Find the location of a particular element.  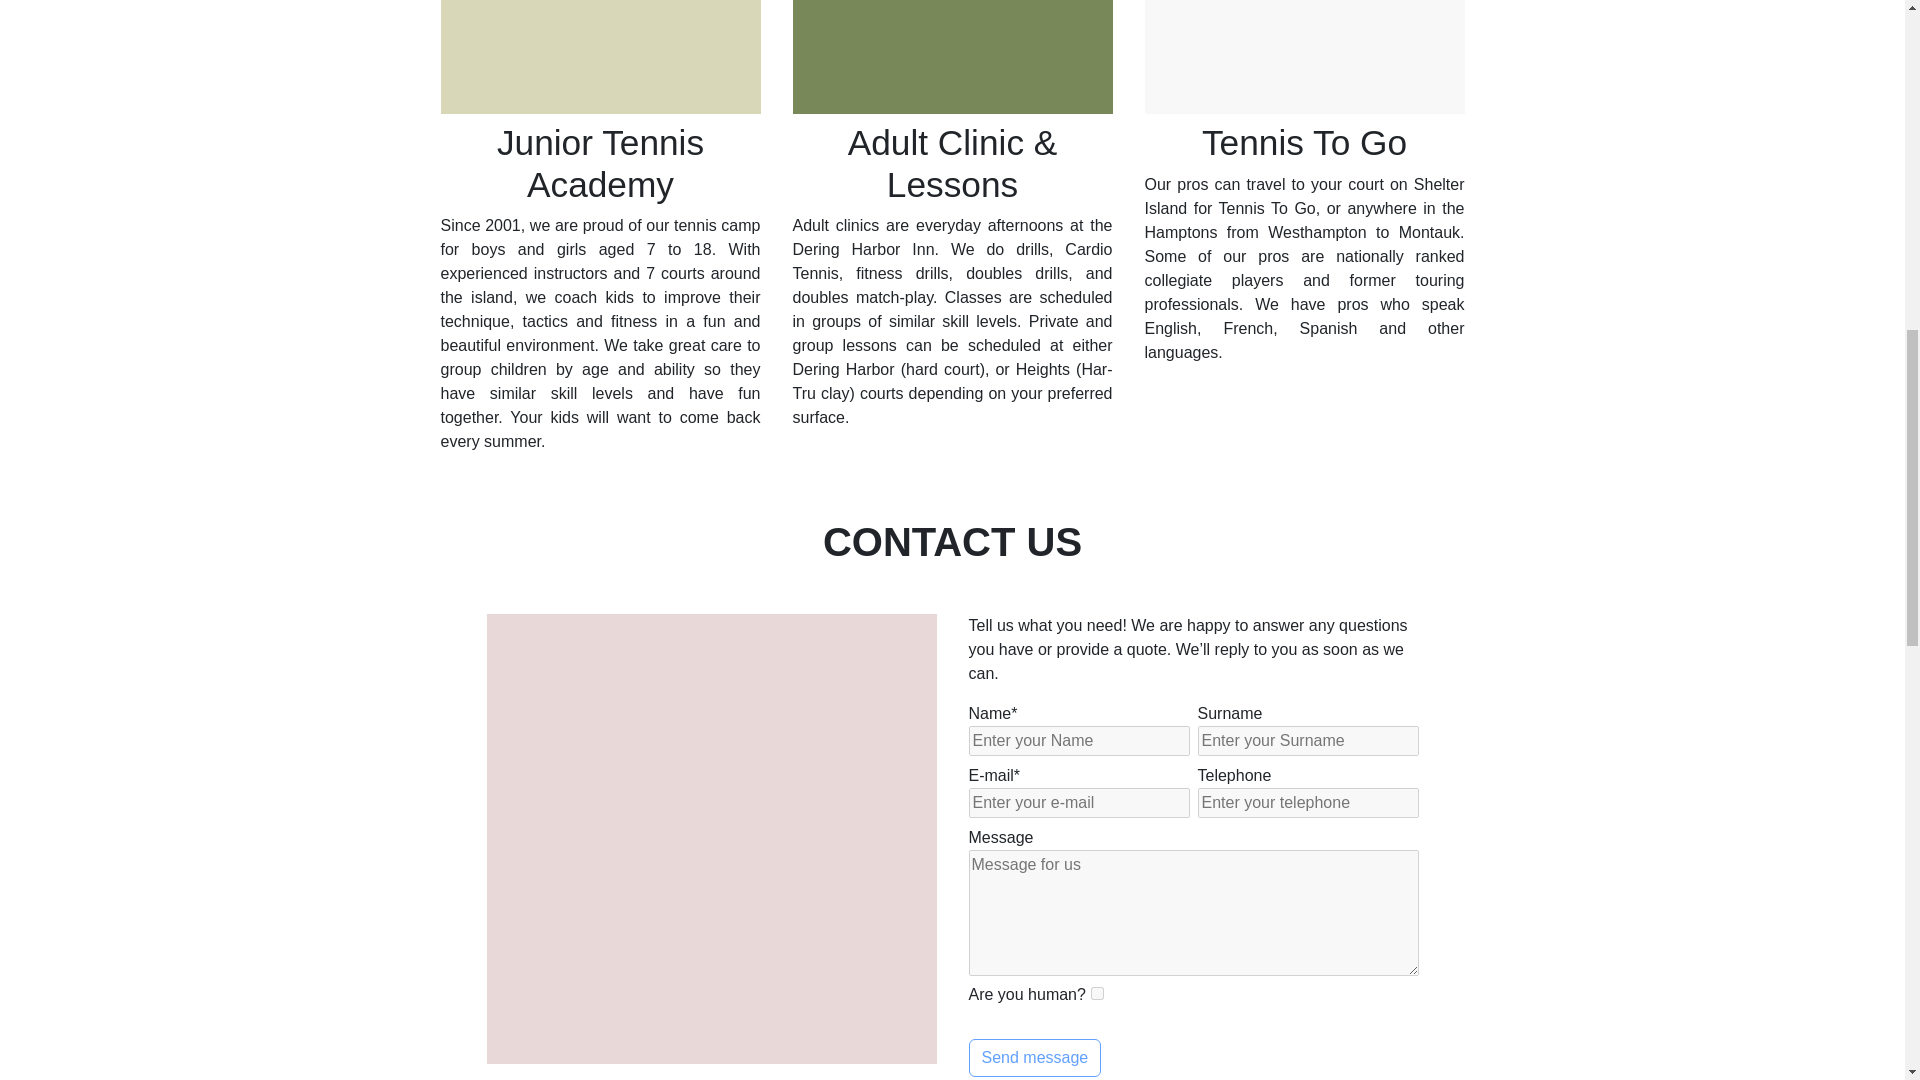

on is located at coordinates (1097, 994).